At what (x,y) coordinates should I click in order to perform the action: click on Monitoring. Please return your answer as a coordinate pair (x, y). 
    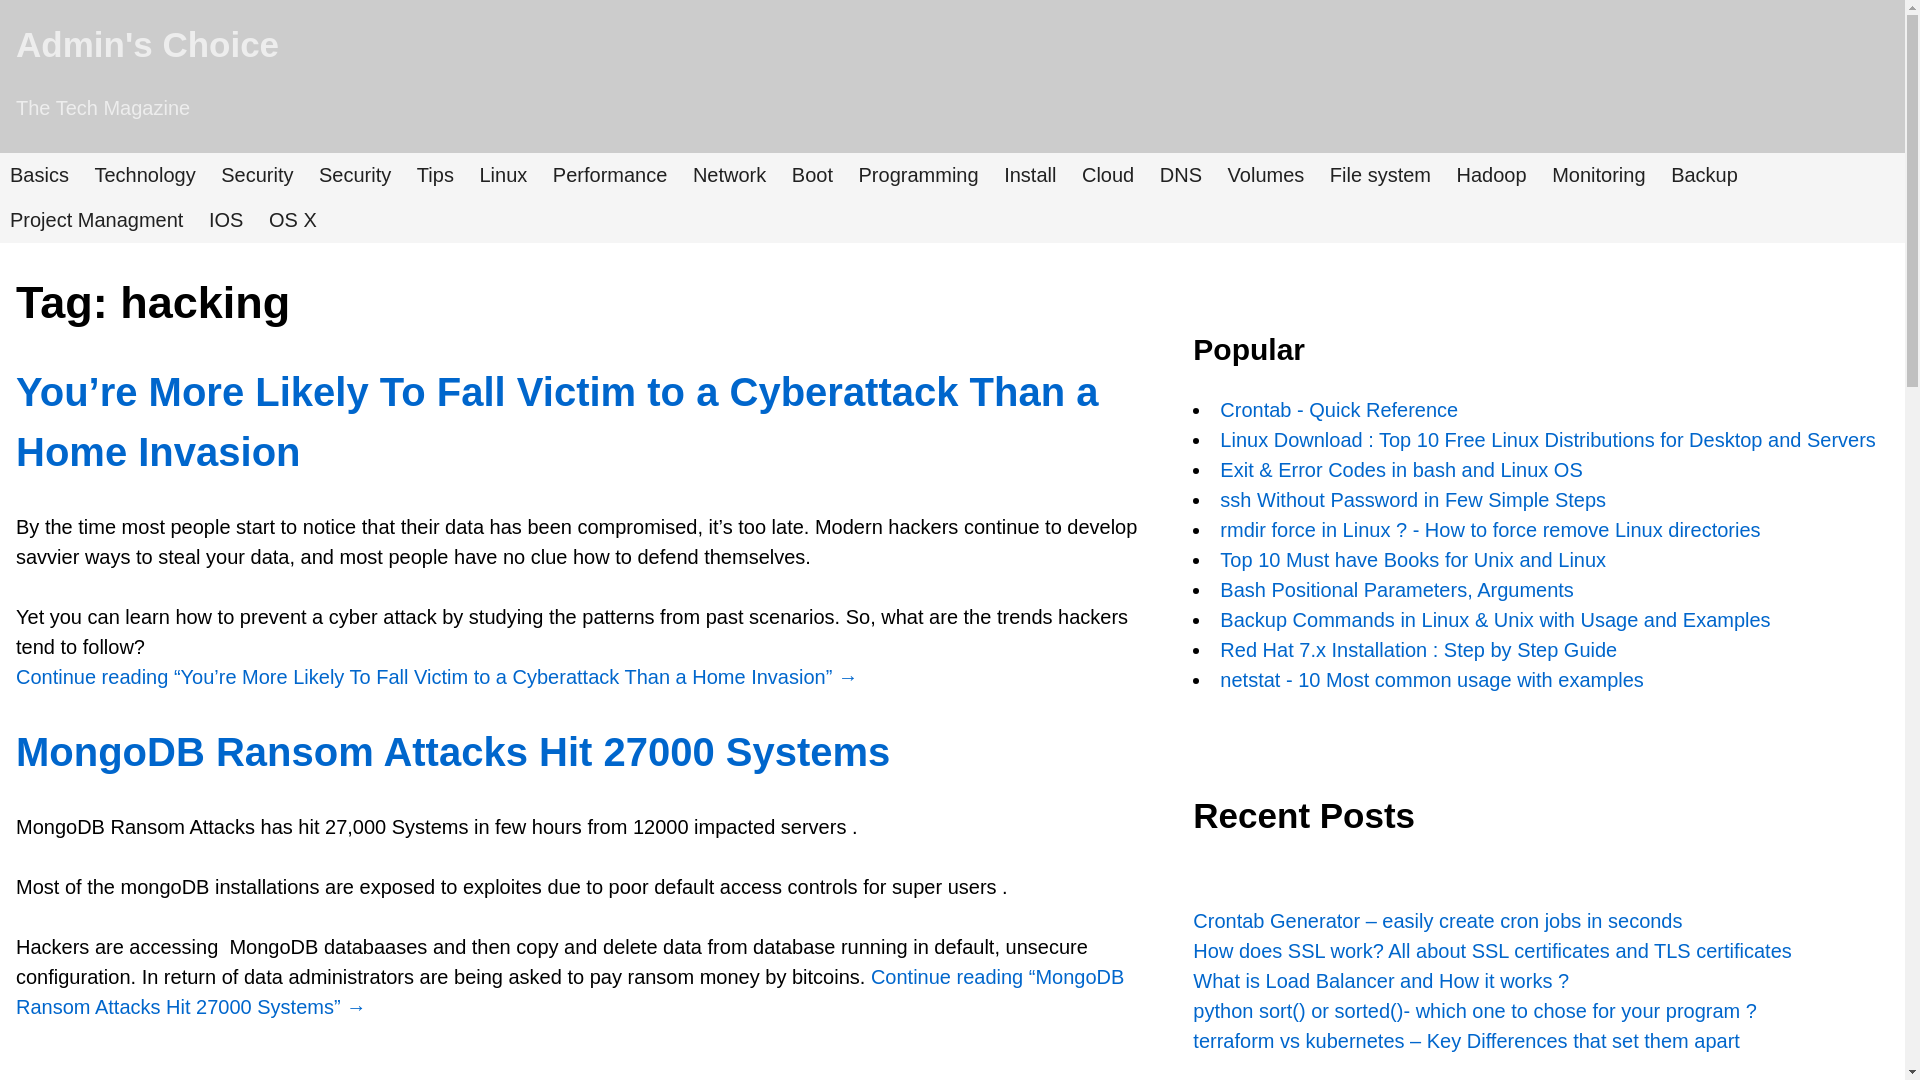
    Looking at the image, I should click on (1598, 174).